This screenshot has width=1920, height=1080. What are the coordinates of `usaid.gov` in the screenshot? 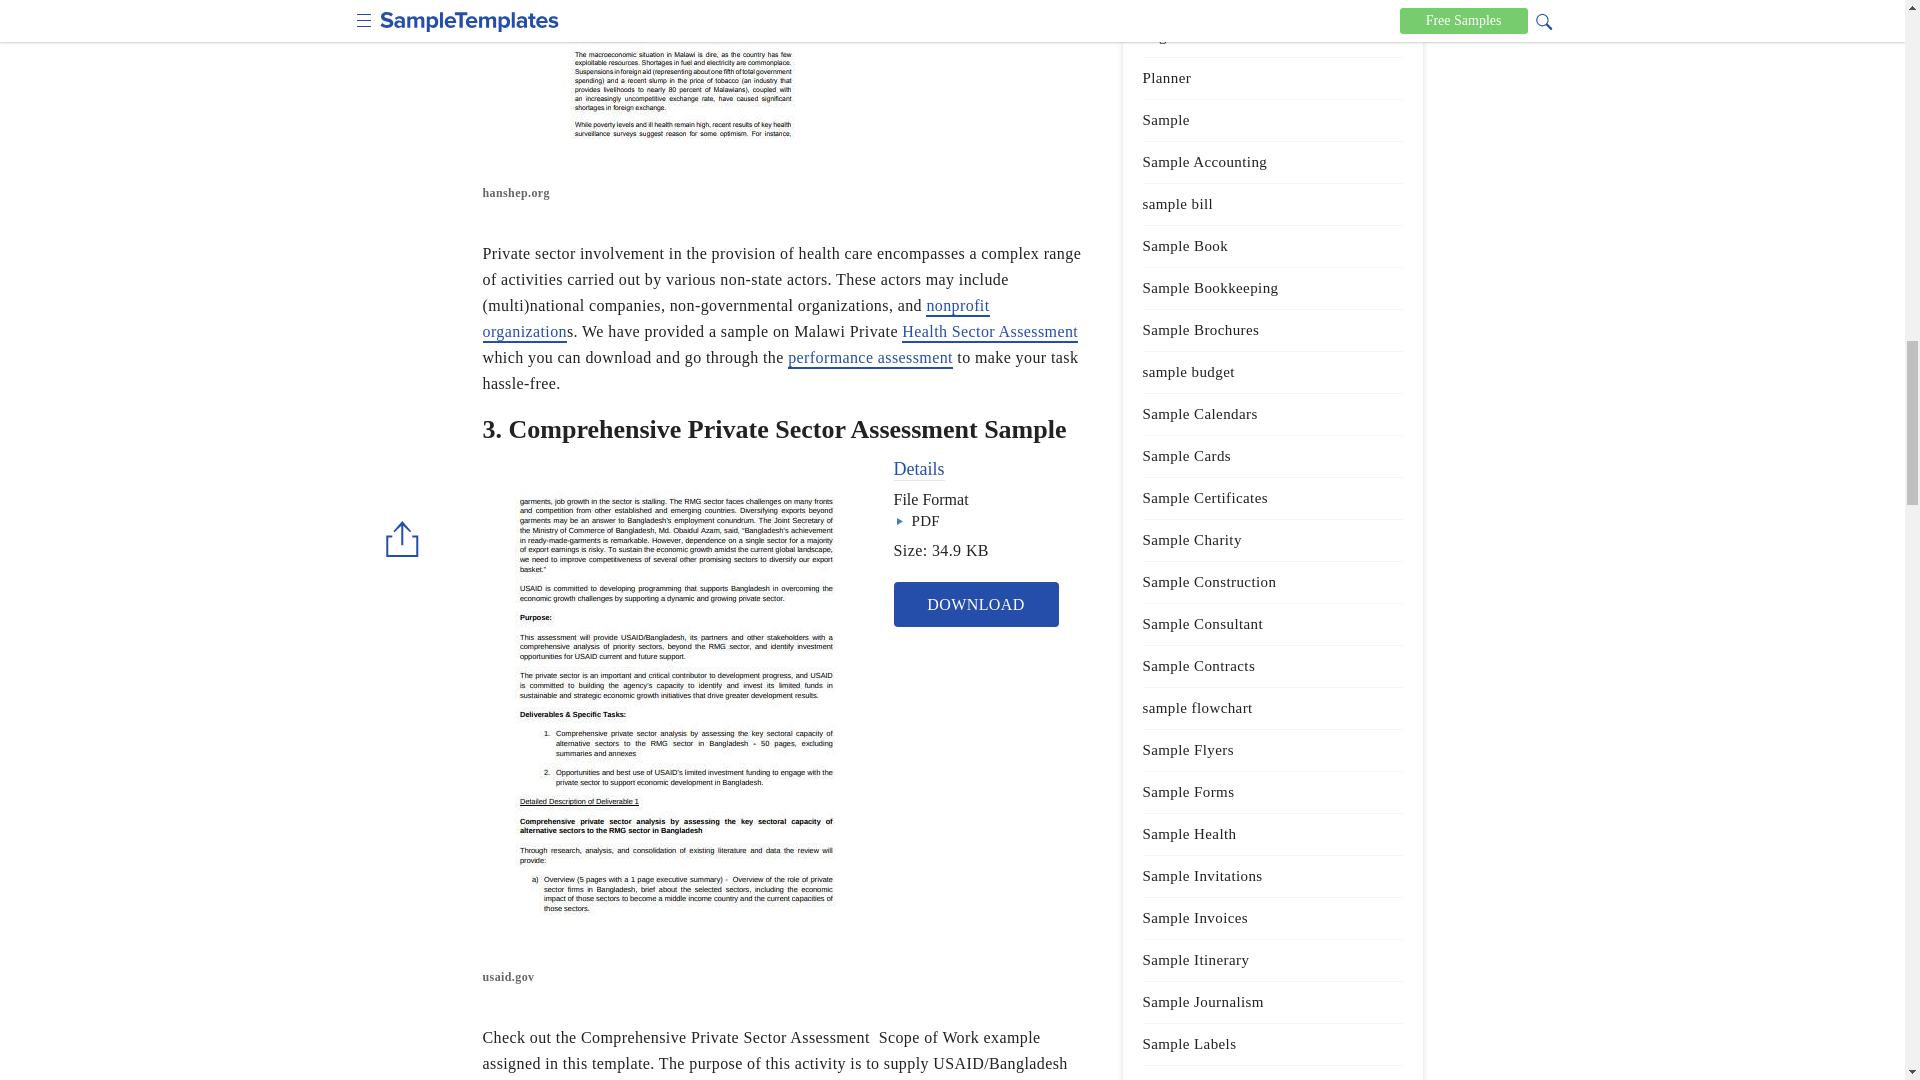 It's located at (679, 978).